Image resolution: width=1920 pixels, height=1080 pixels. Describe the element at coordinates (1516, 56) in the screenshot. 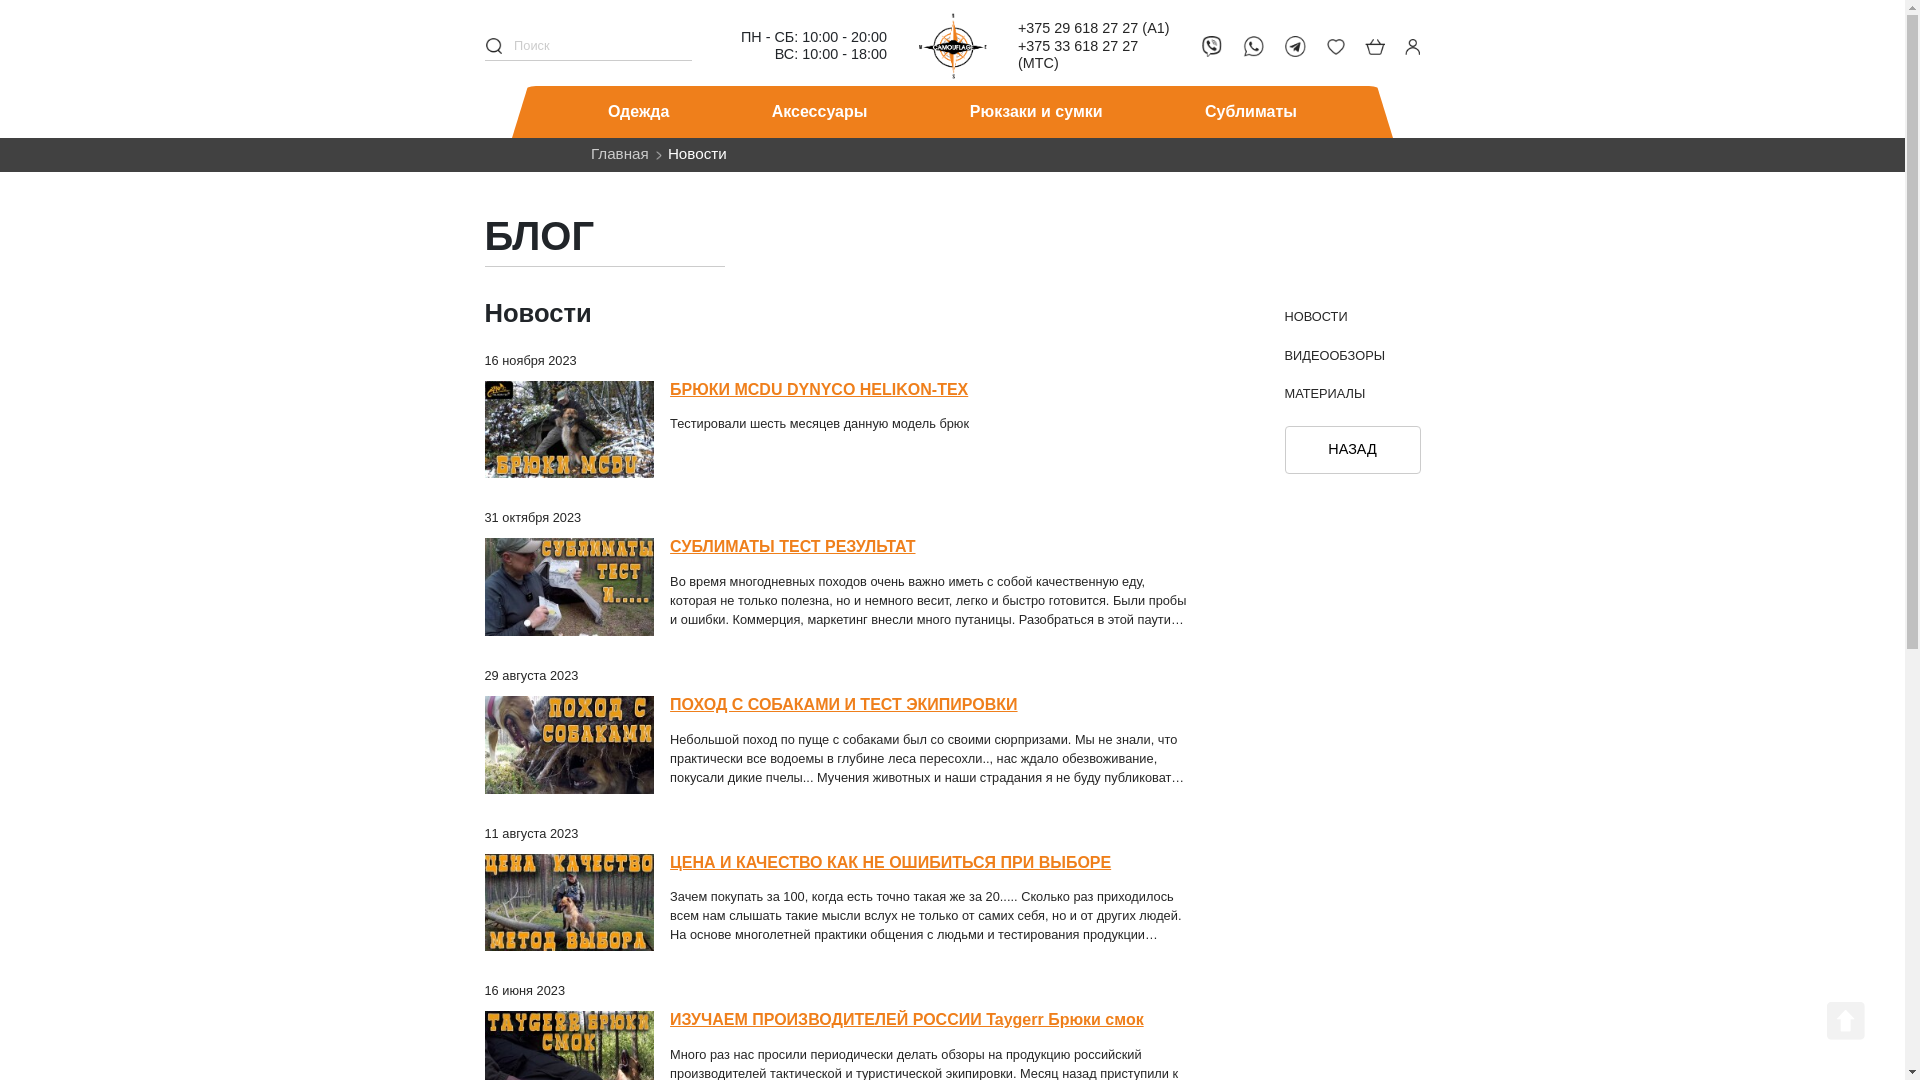

I see `Viber` at that location.